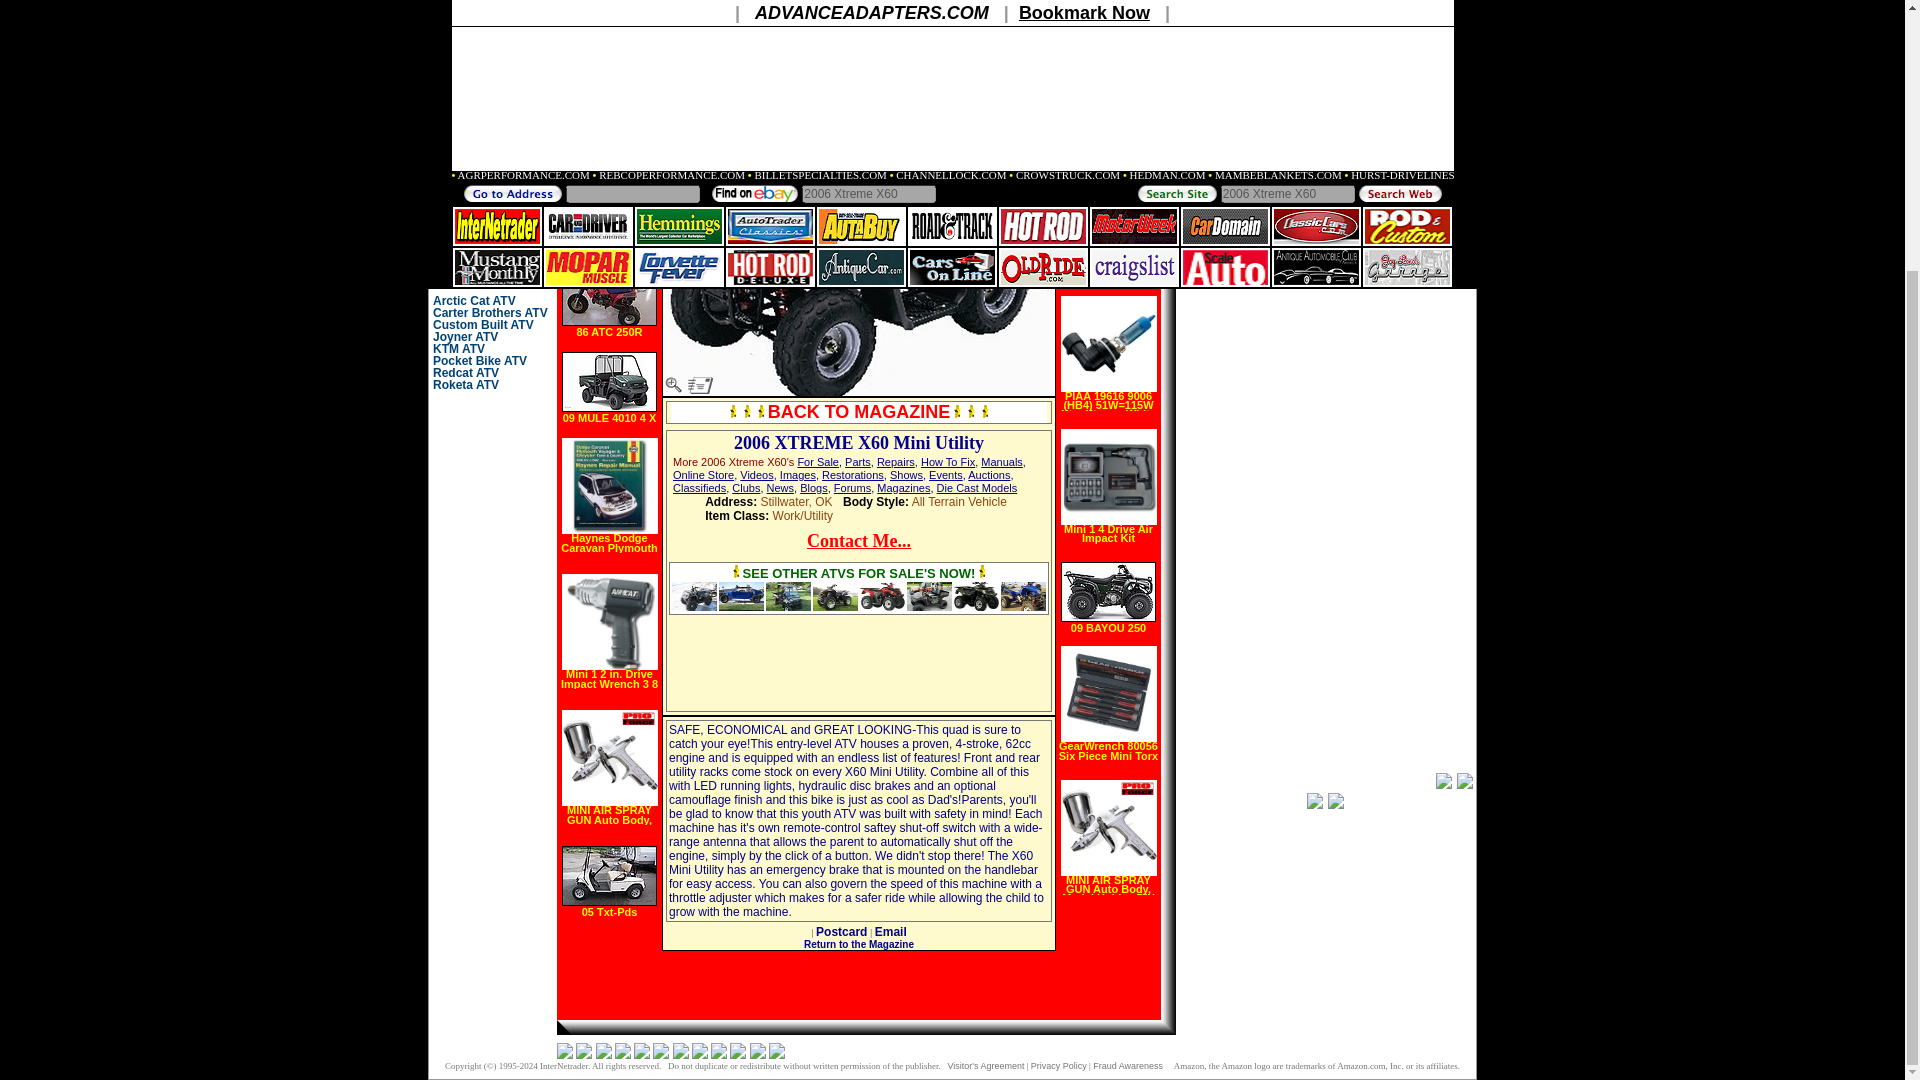 The height and width of the screenshot is (1080, 1920). What do you see at coordinates (954, 662) in the screenshot?
I see `Advertisement` at bounding box center [954, 662].